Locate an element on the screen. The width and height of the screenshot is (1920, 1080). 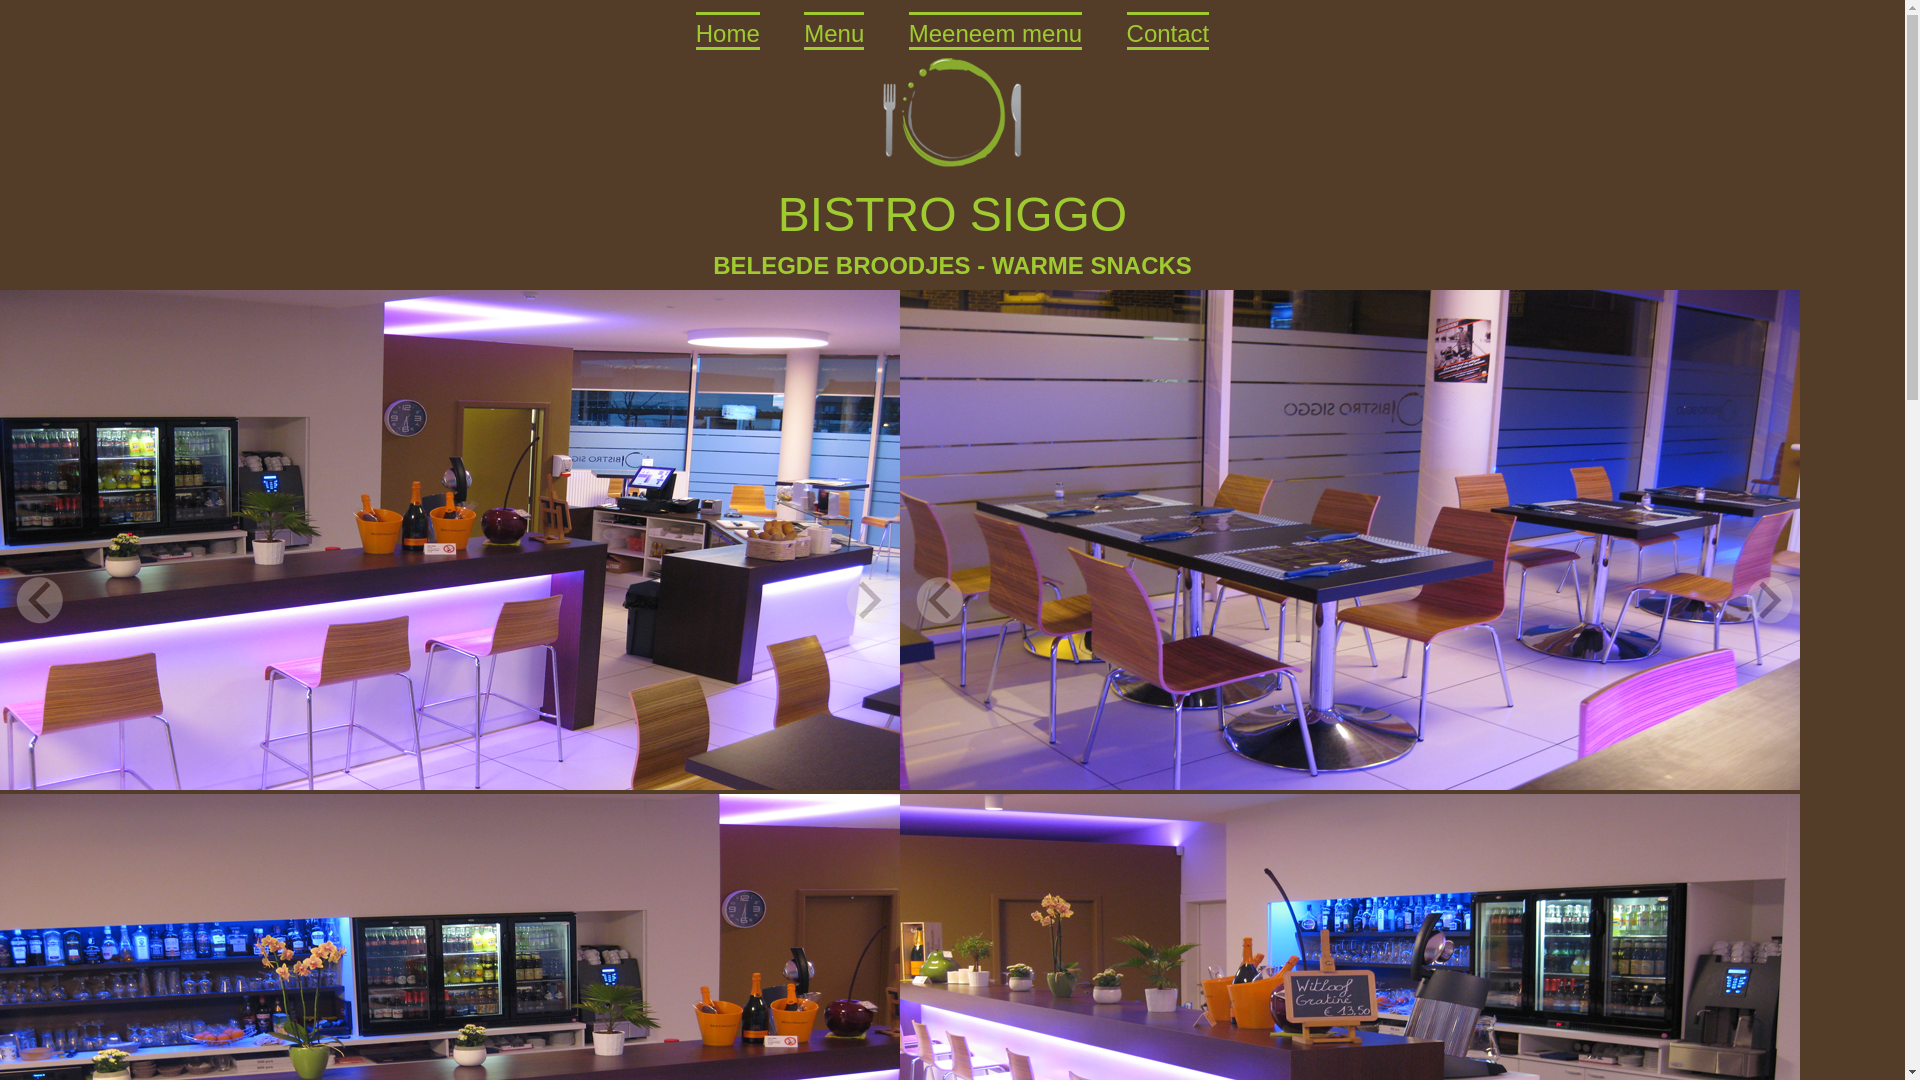
Meeneem menu is located at coordinates (996, 31).